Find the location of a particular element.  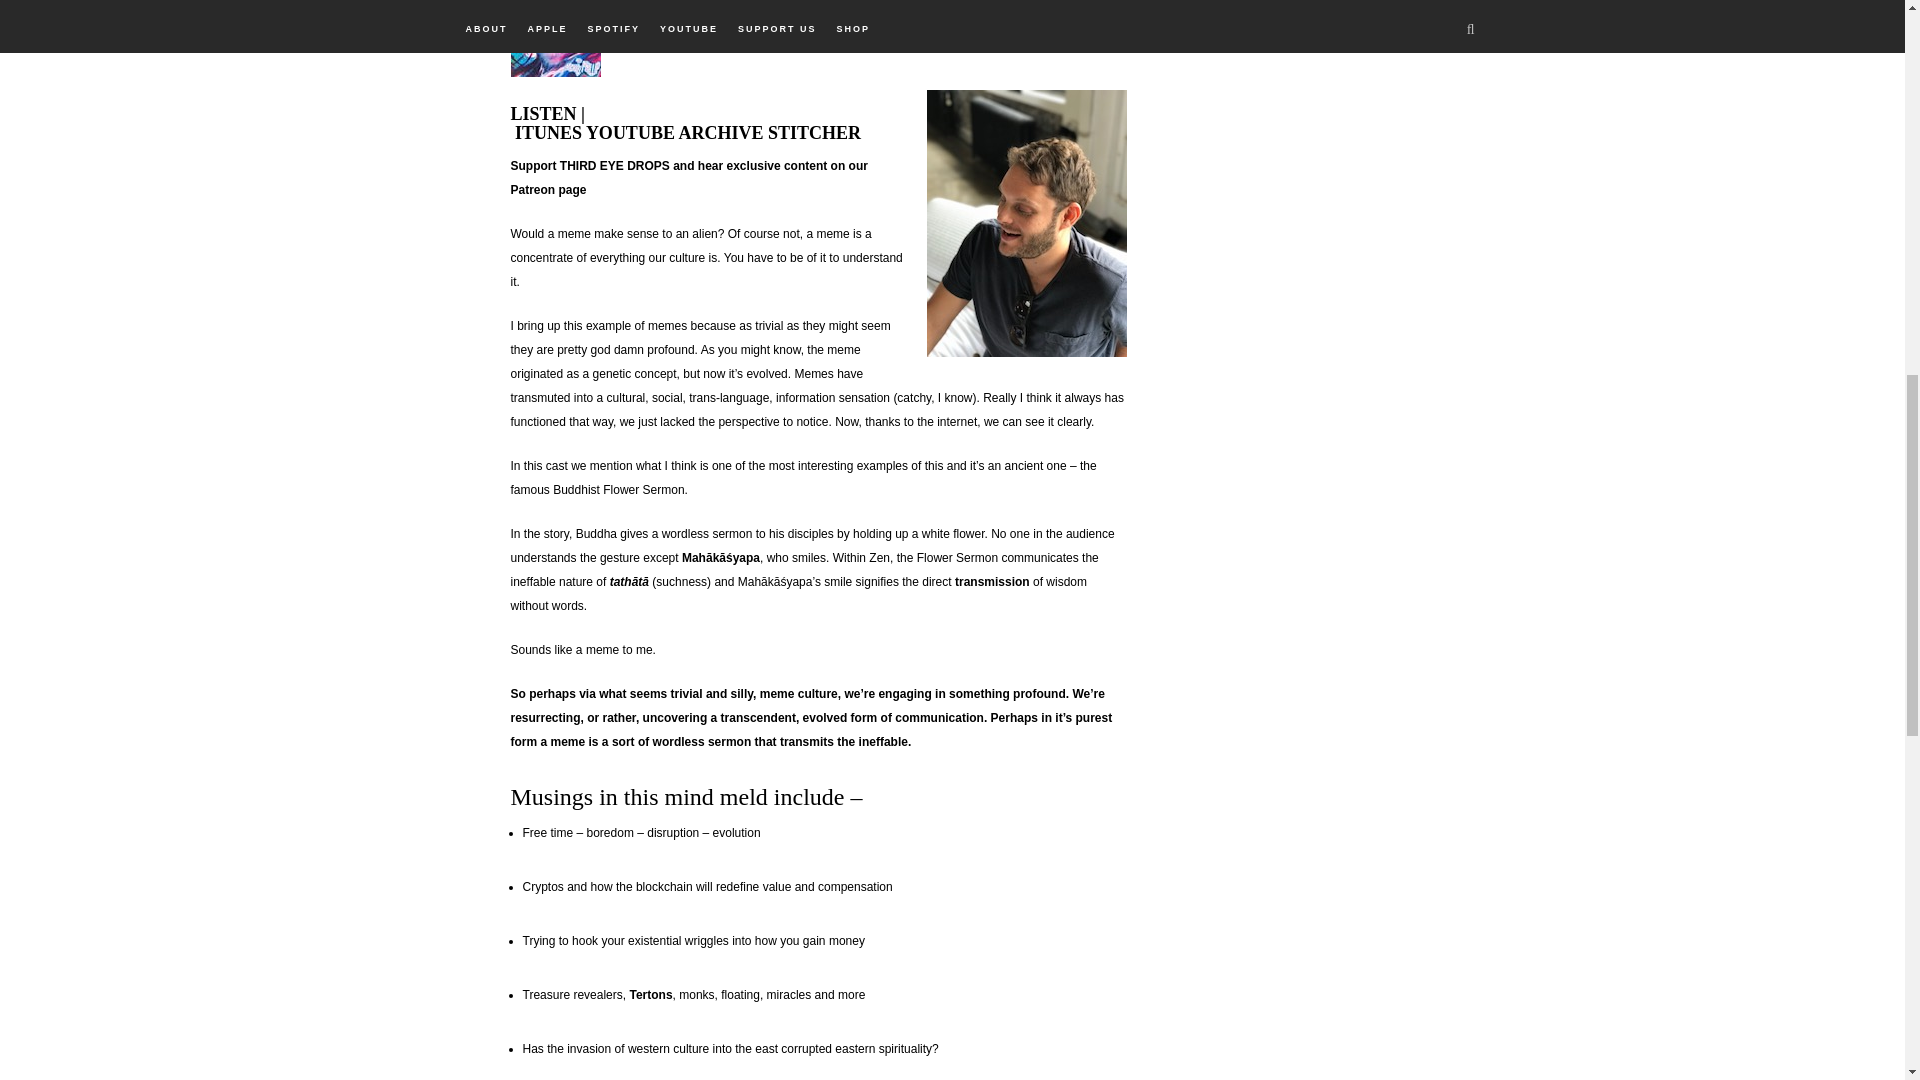

ARCHIVE is located at coordinates (720, 132).